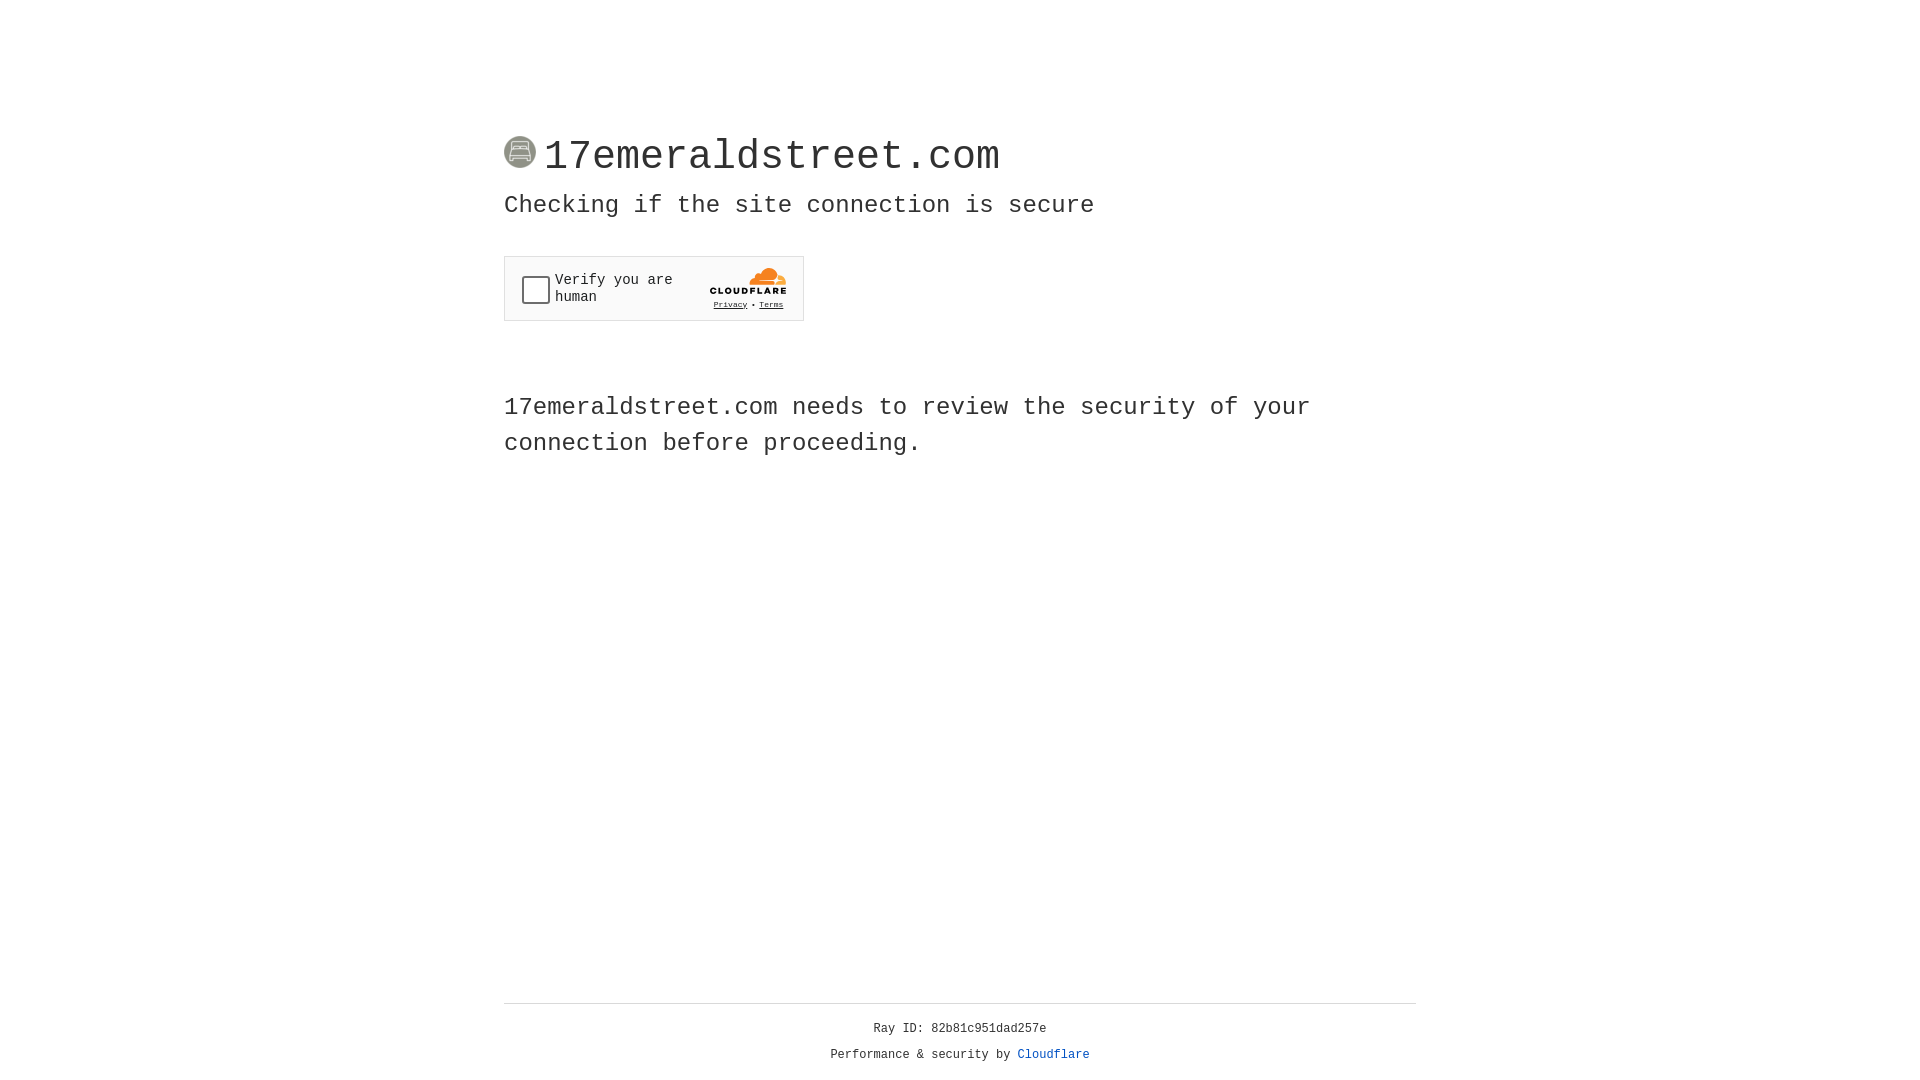 The height and width of the screenshot is (1080, 1920). Describe the element at coordinates (654, 288) in the screenshot. I see `Widget containing a Cloudflare security challenge` at that location.